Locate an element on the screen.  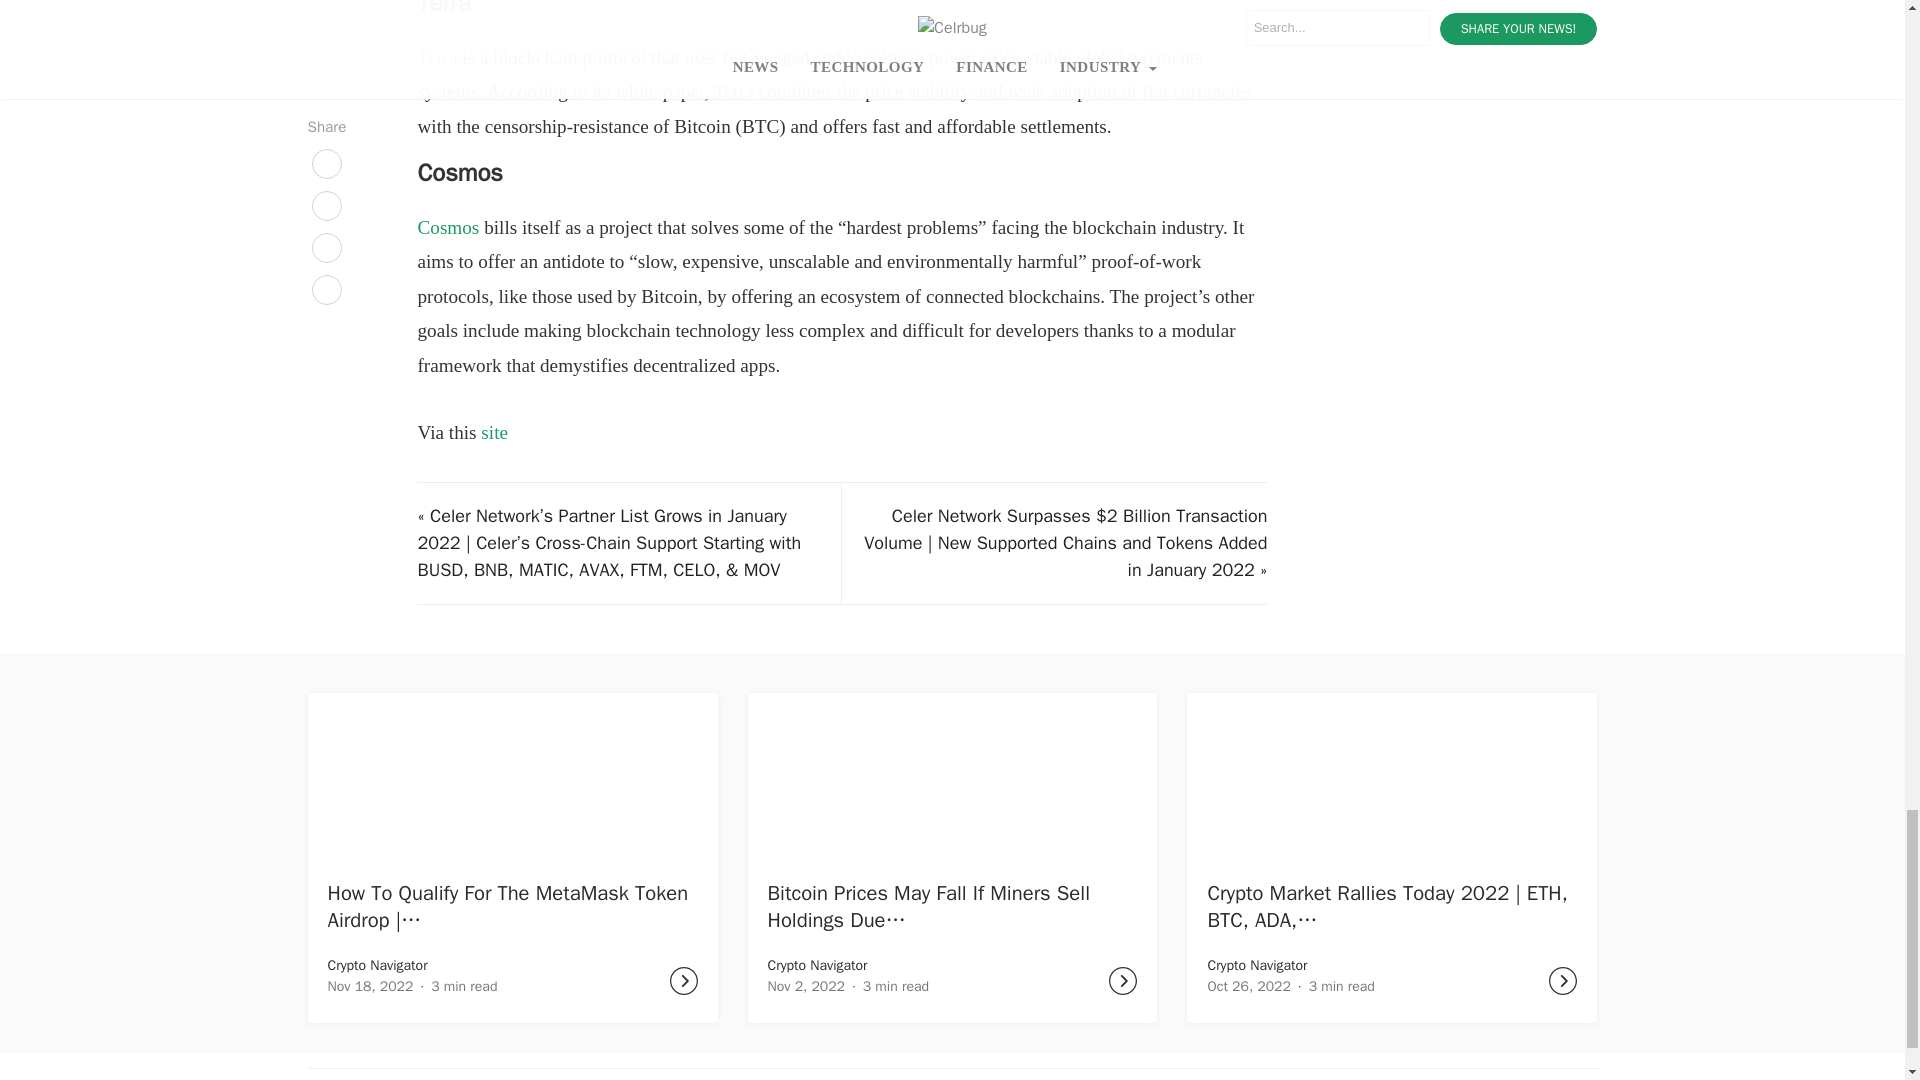
Cosmos is located at coordinates (447, 227).